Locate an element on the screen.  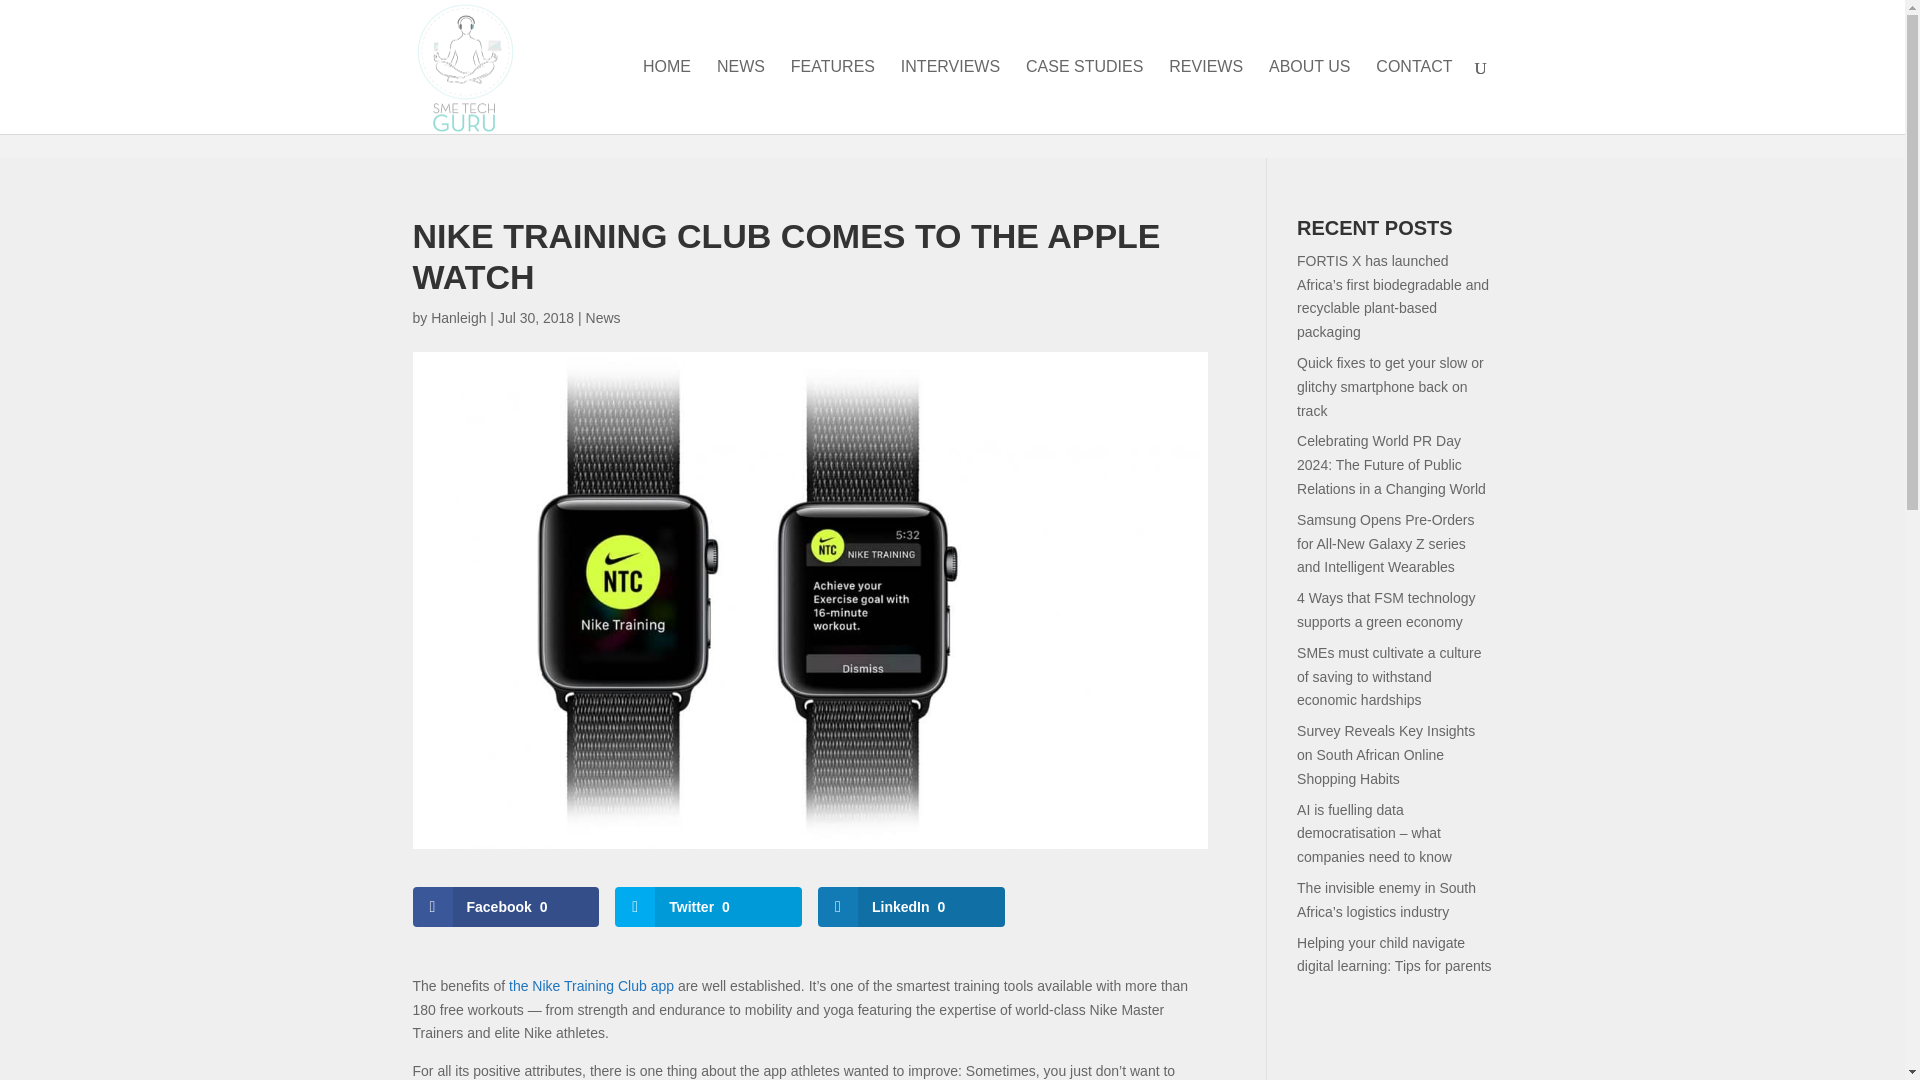
CONTACT is located at coordinates (1414, 96).